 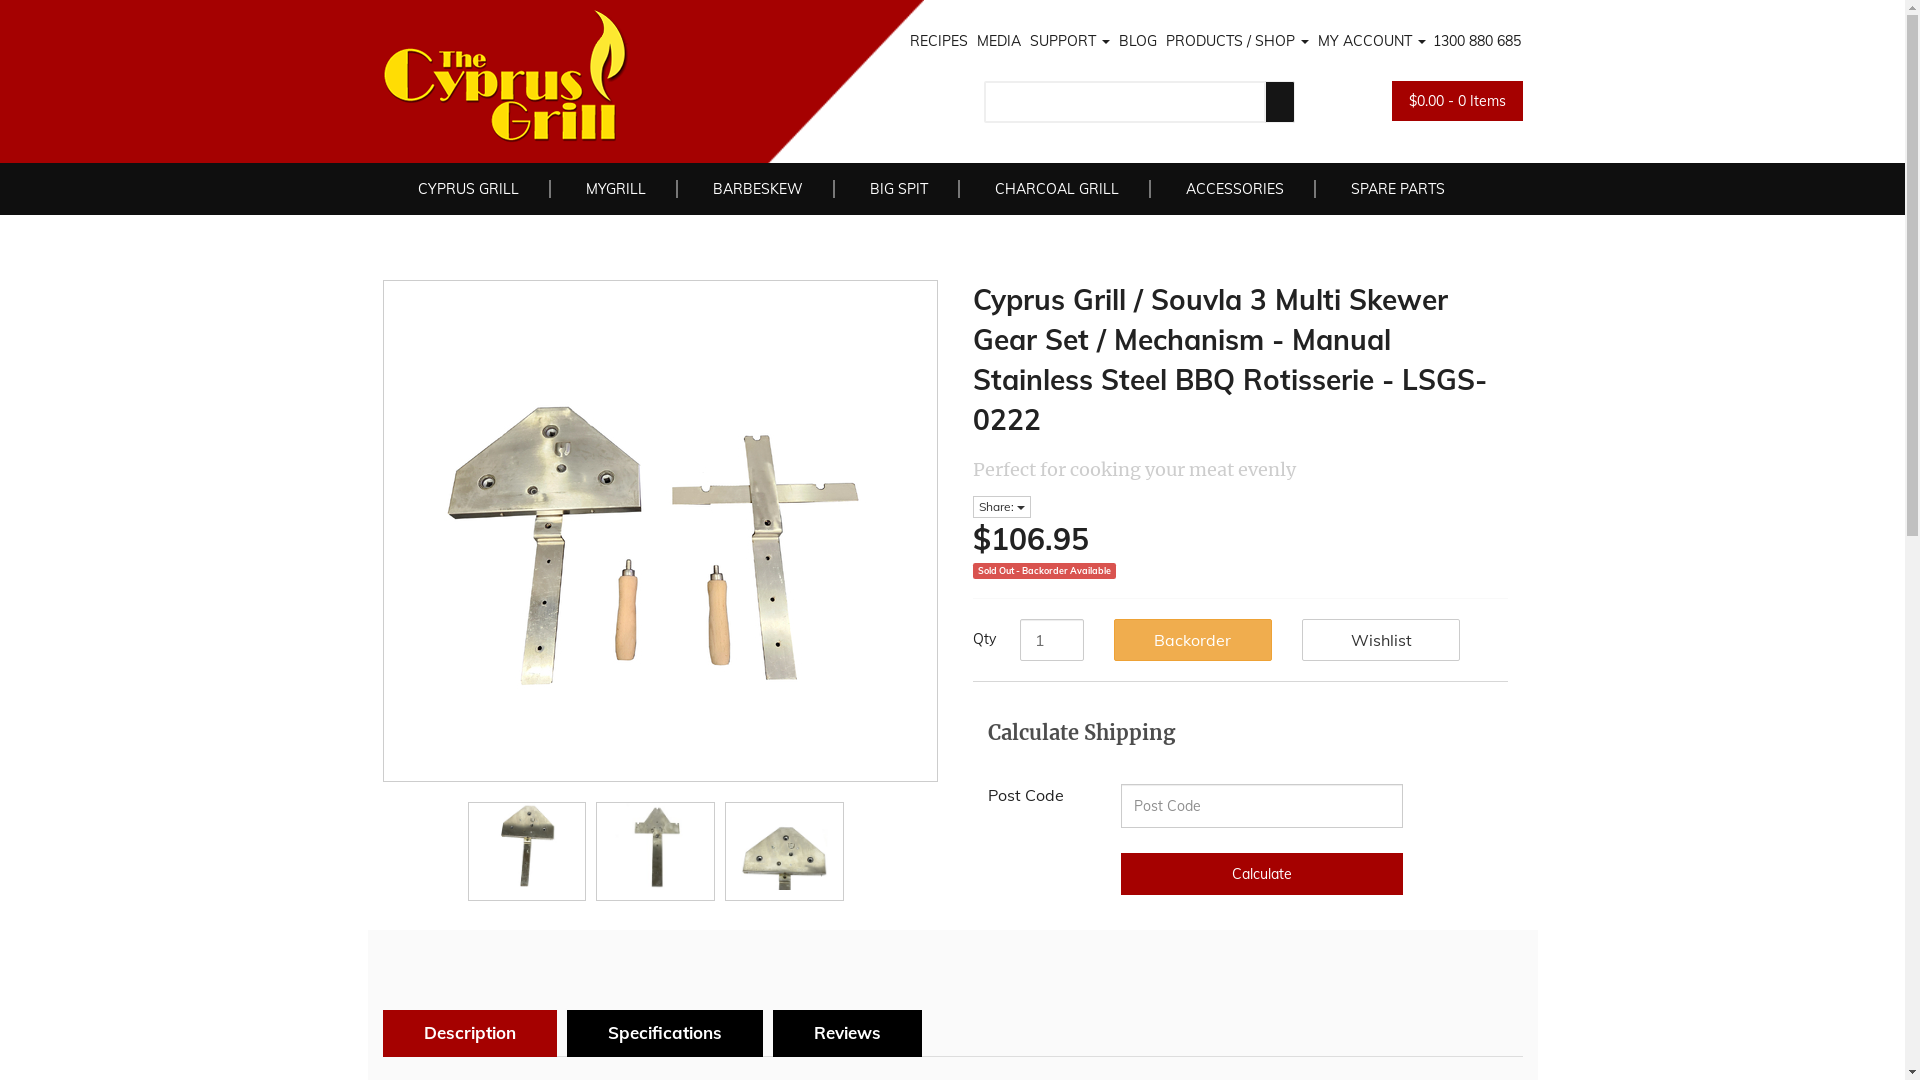 What do you see at coordinates (1001, 507) in the screenshot?
I see `Share:` at bounding box center [1001, 507].